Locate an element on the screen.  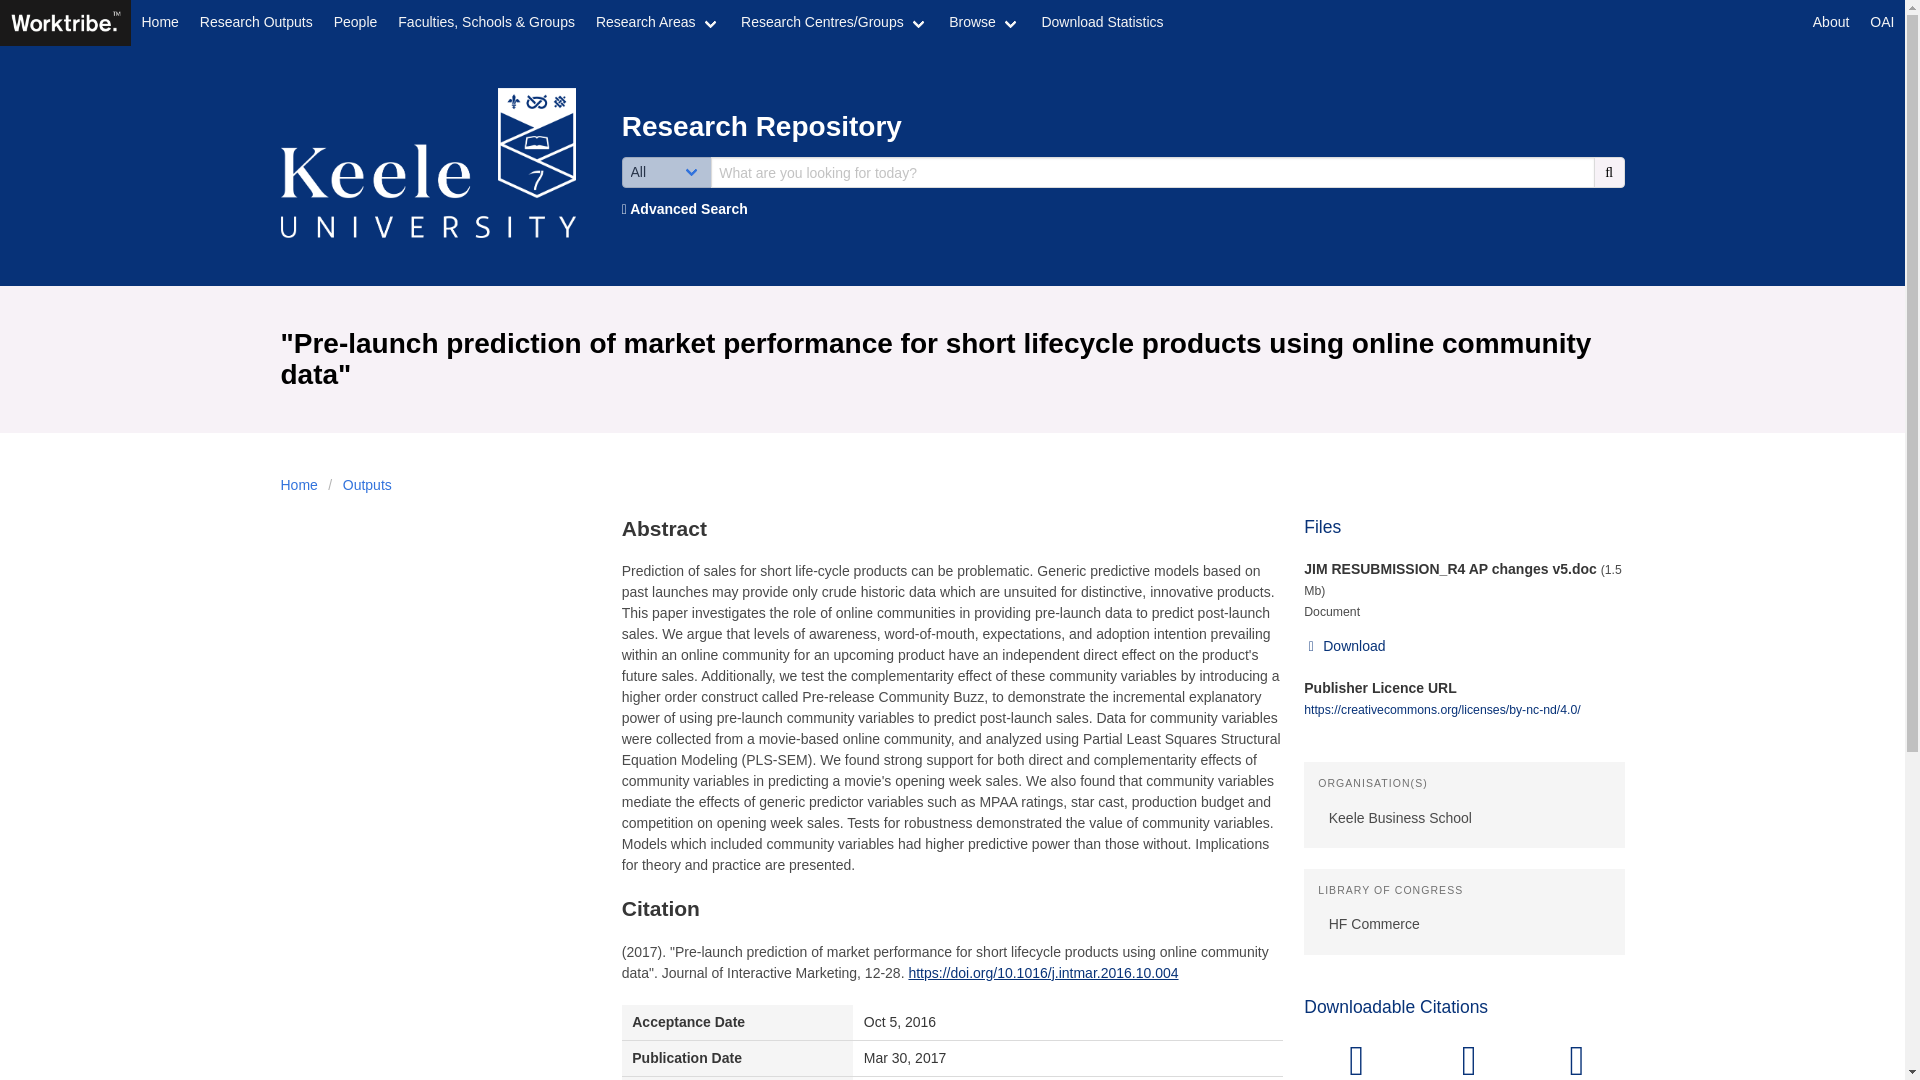
Home is located at coordinates (159, 23).